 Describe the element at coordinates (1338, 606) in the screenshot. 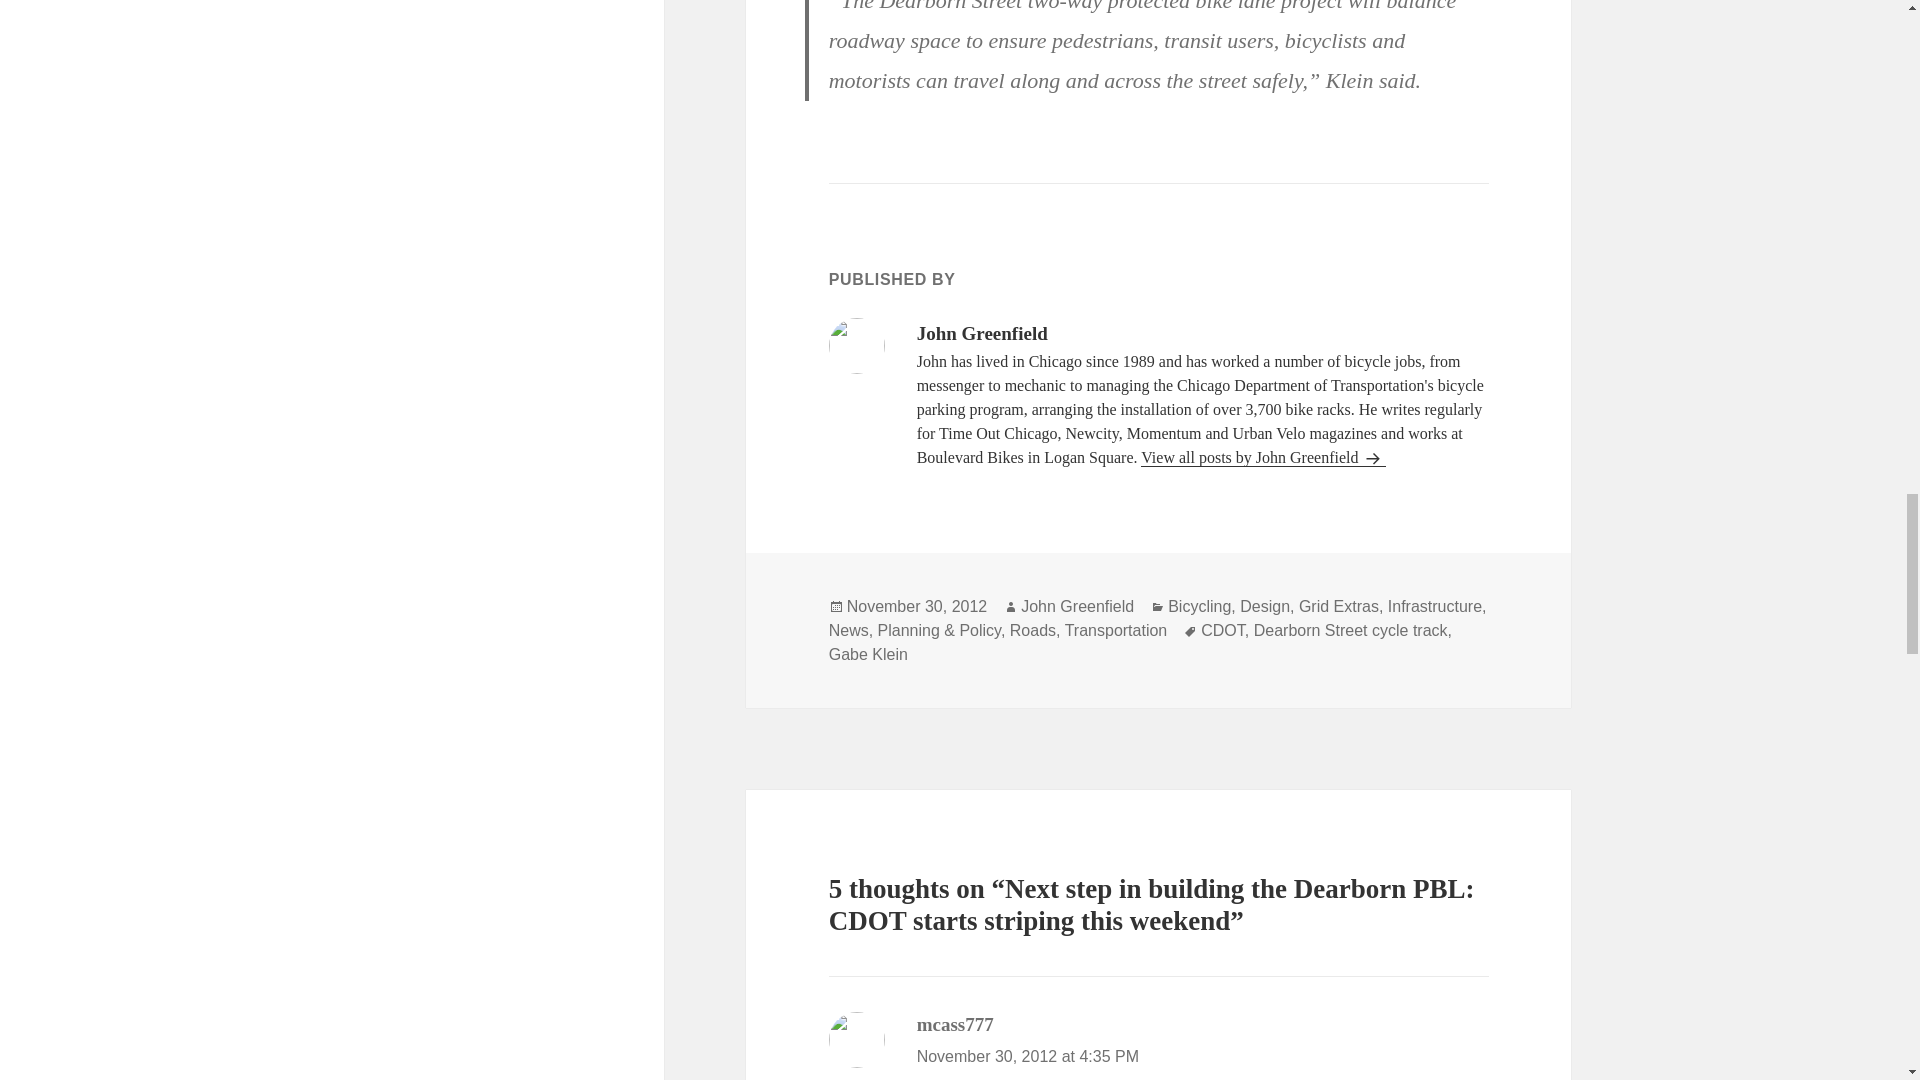

I see `Grid Extras` at that location.